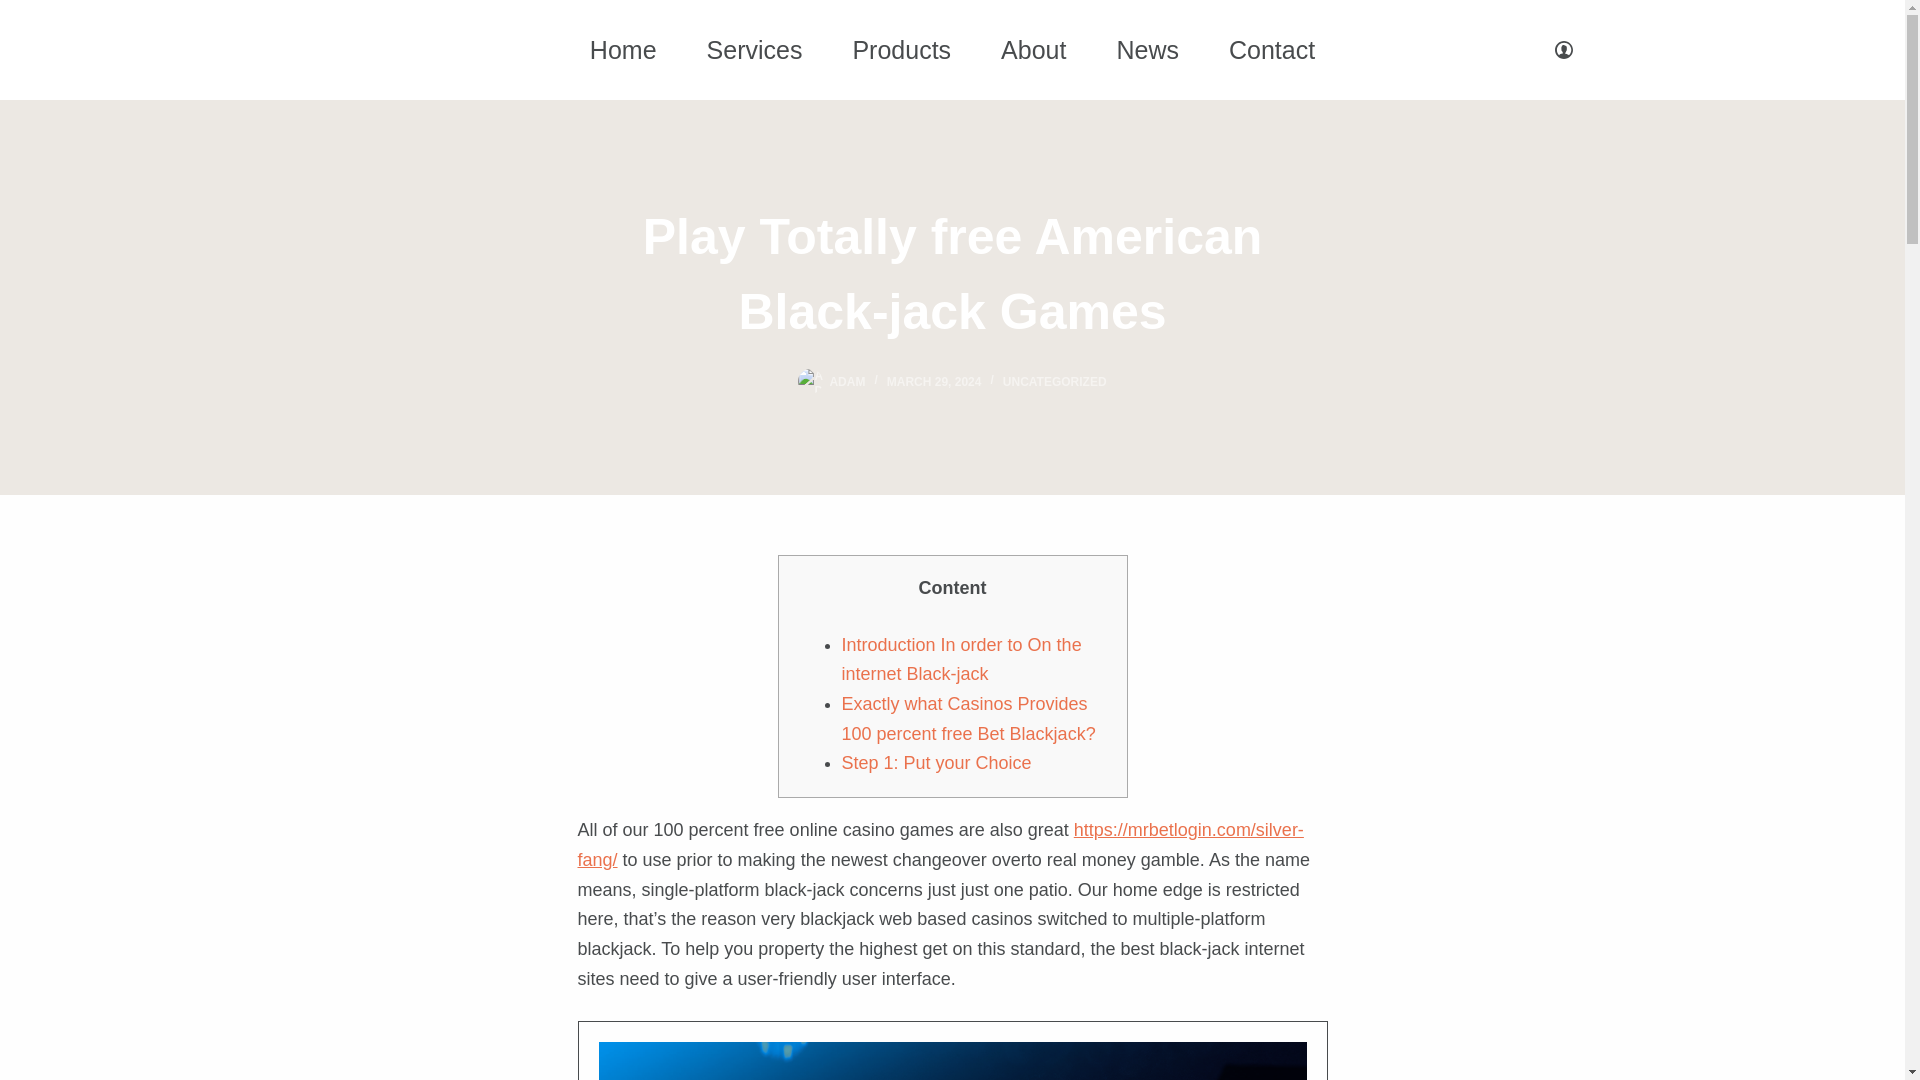 Image resolution: width=1920 pixels, height=1080 pixels. I want to click on Introduction In order to On the internet Black-jack, so click(962, 660).